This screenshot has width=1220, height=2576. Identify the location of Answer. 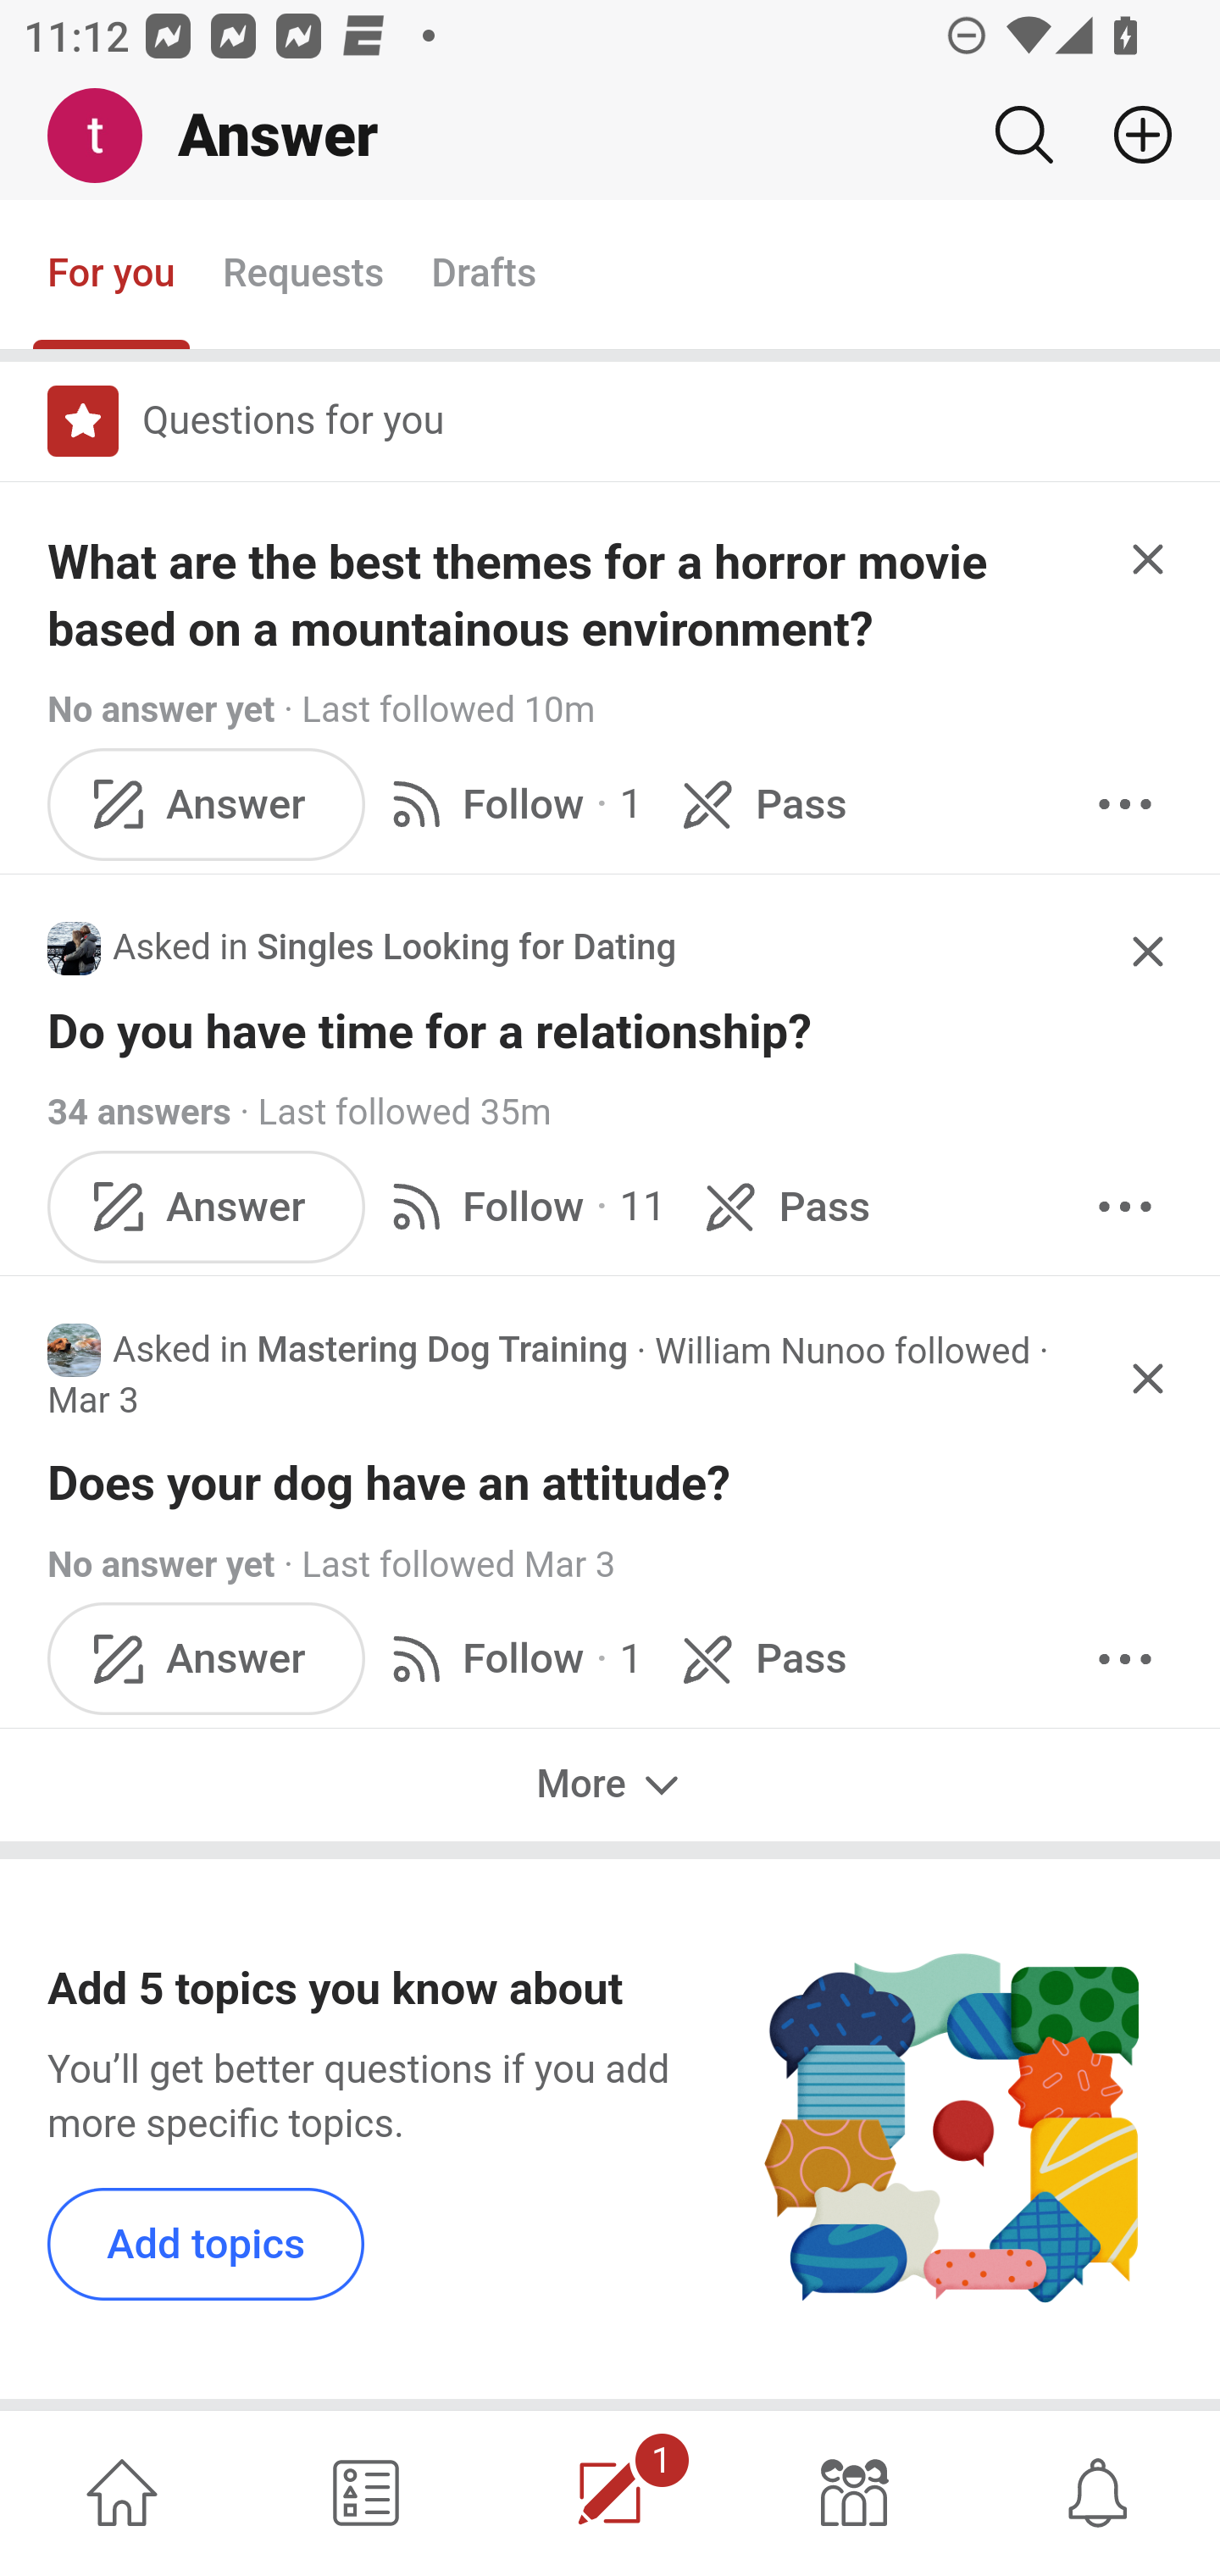
(207, 1207).